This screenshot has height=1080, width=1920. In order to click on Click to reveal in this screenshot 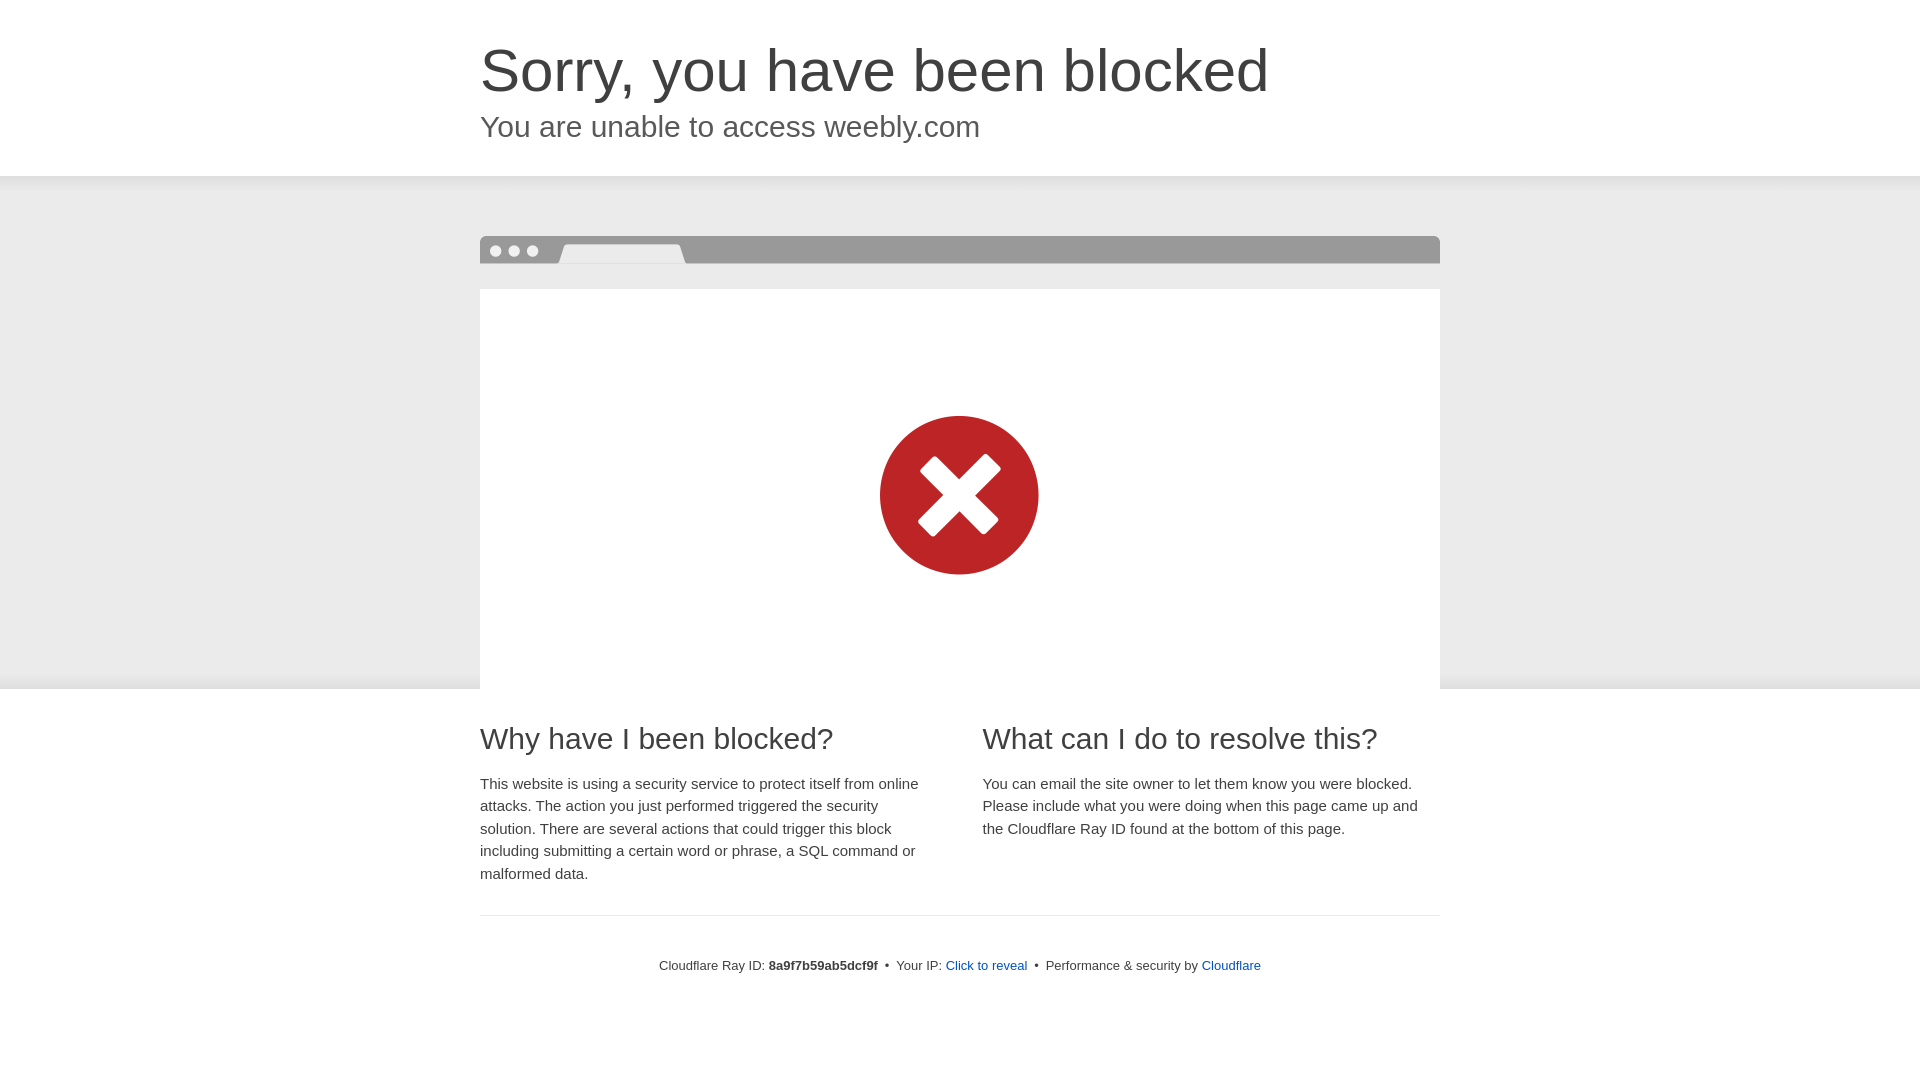, I will do `click(986, 966)`.